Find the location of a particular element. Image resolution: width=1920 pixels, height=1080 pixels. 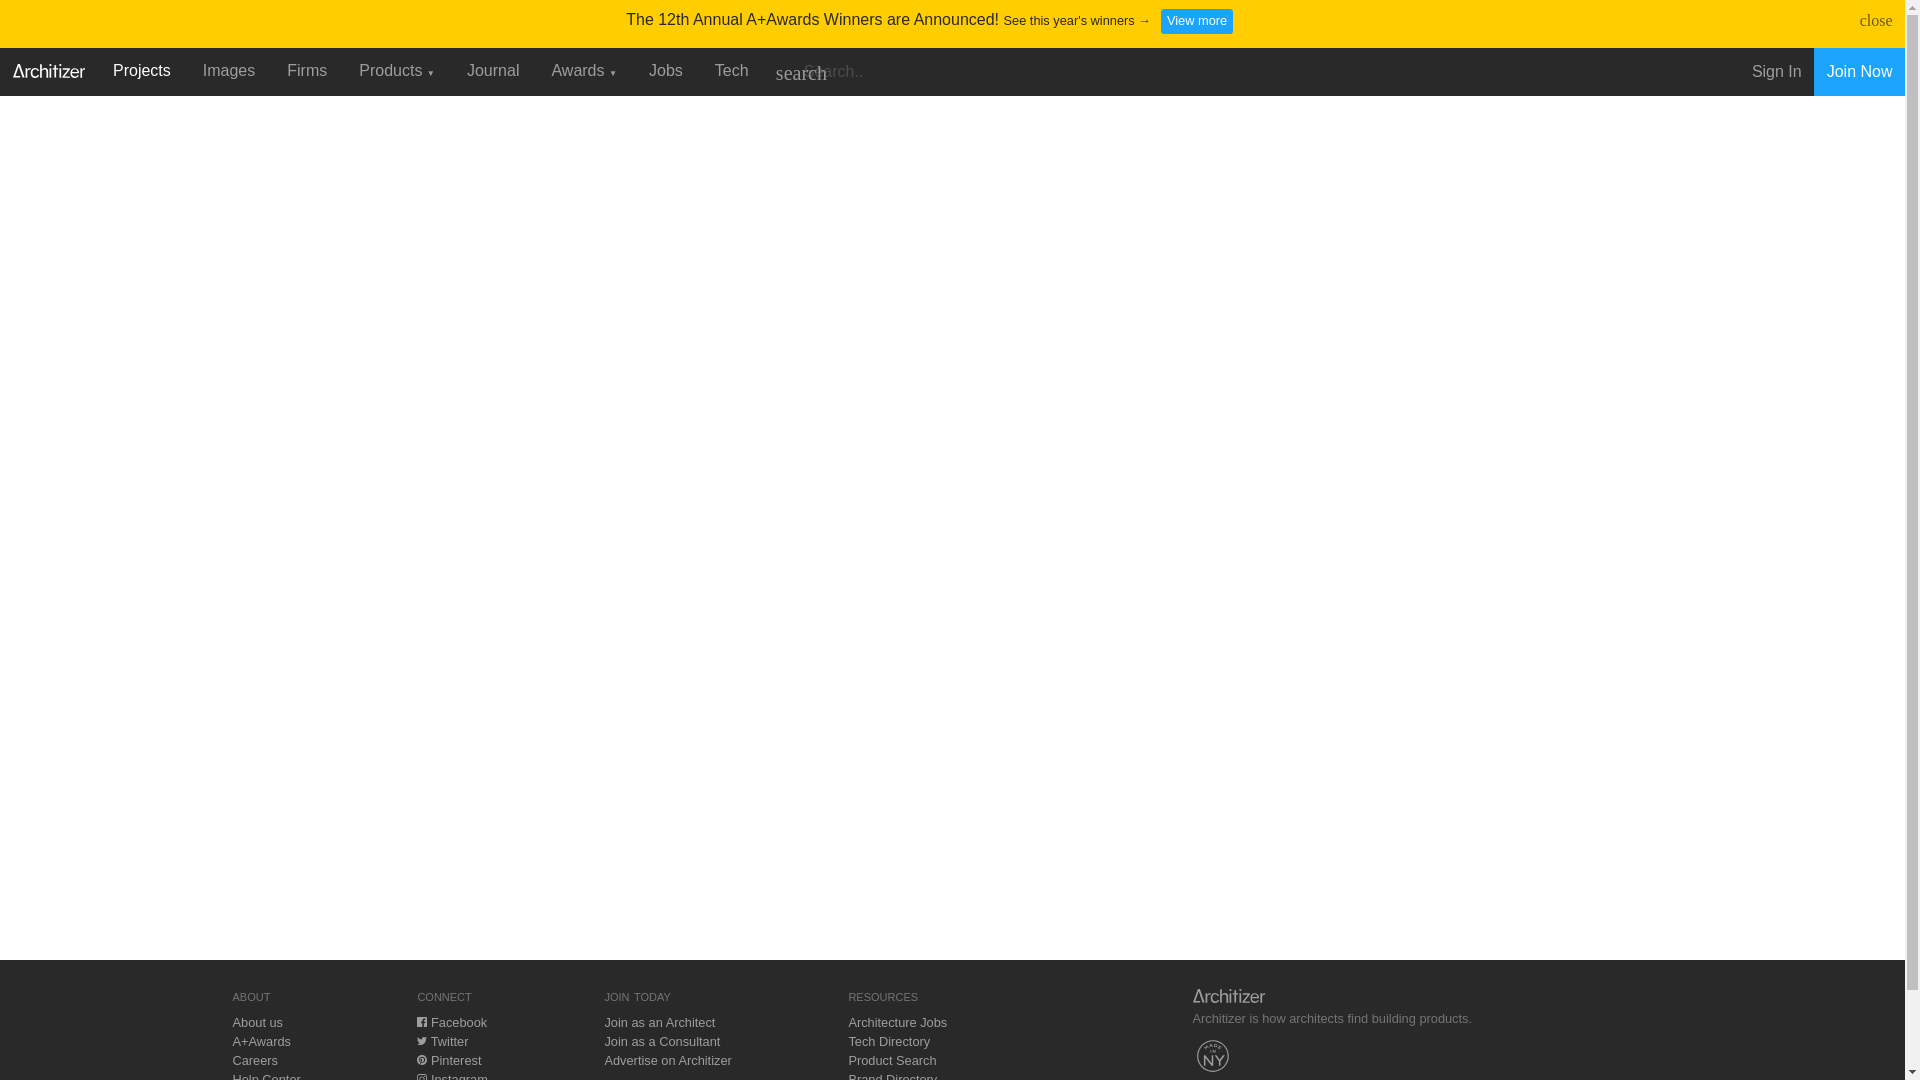

Sign In is located at coordinates (1776, 72).